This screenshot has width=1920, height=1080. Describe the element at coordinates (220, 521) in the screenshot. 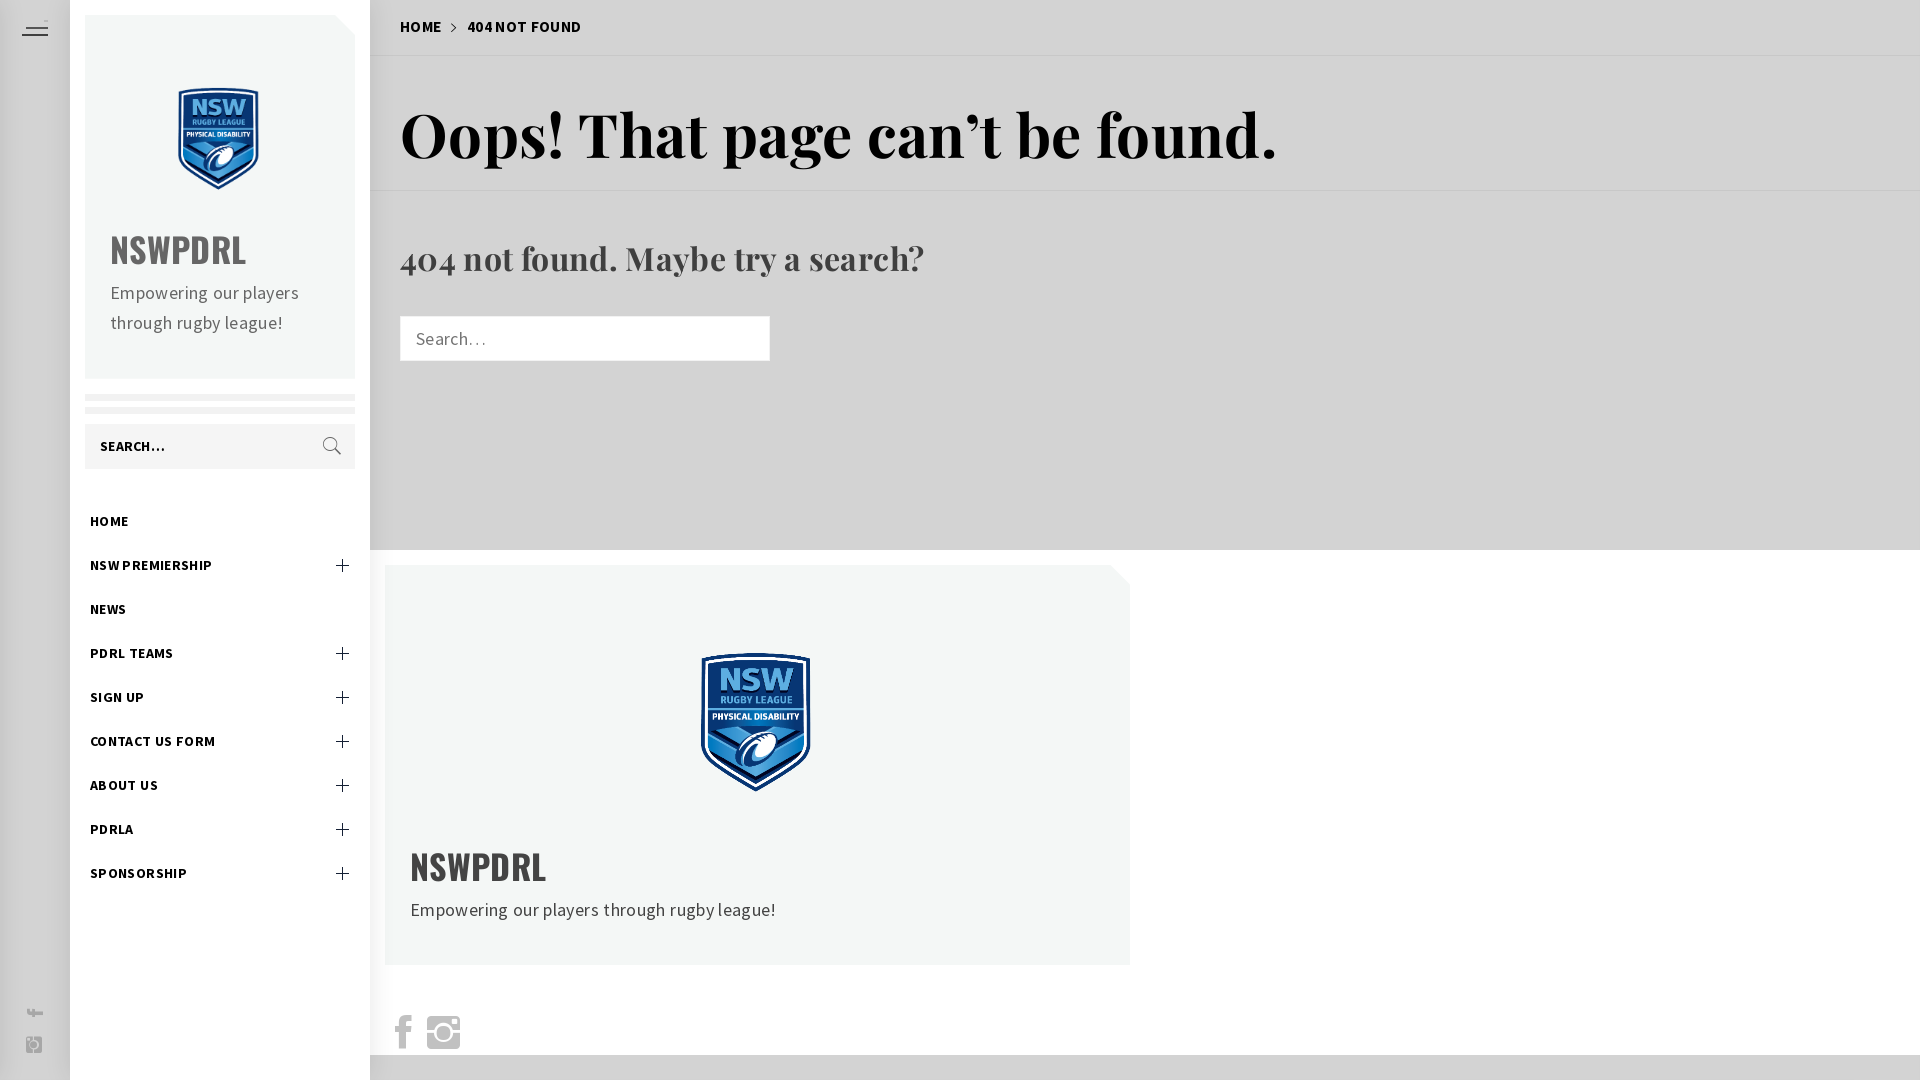

I see `HOME` at that location.